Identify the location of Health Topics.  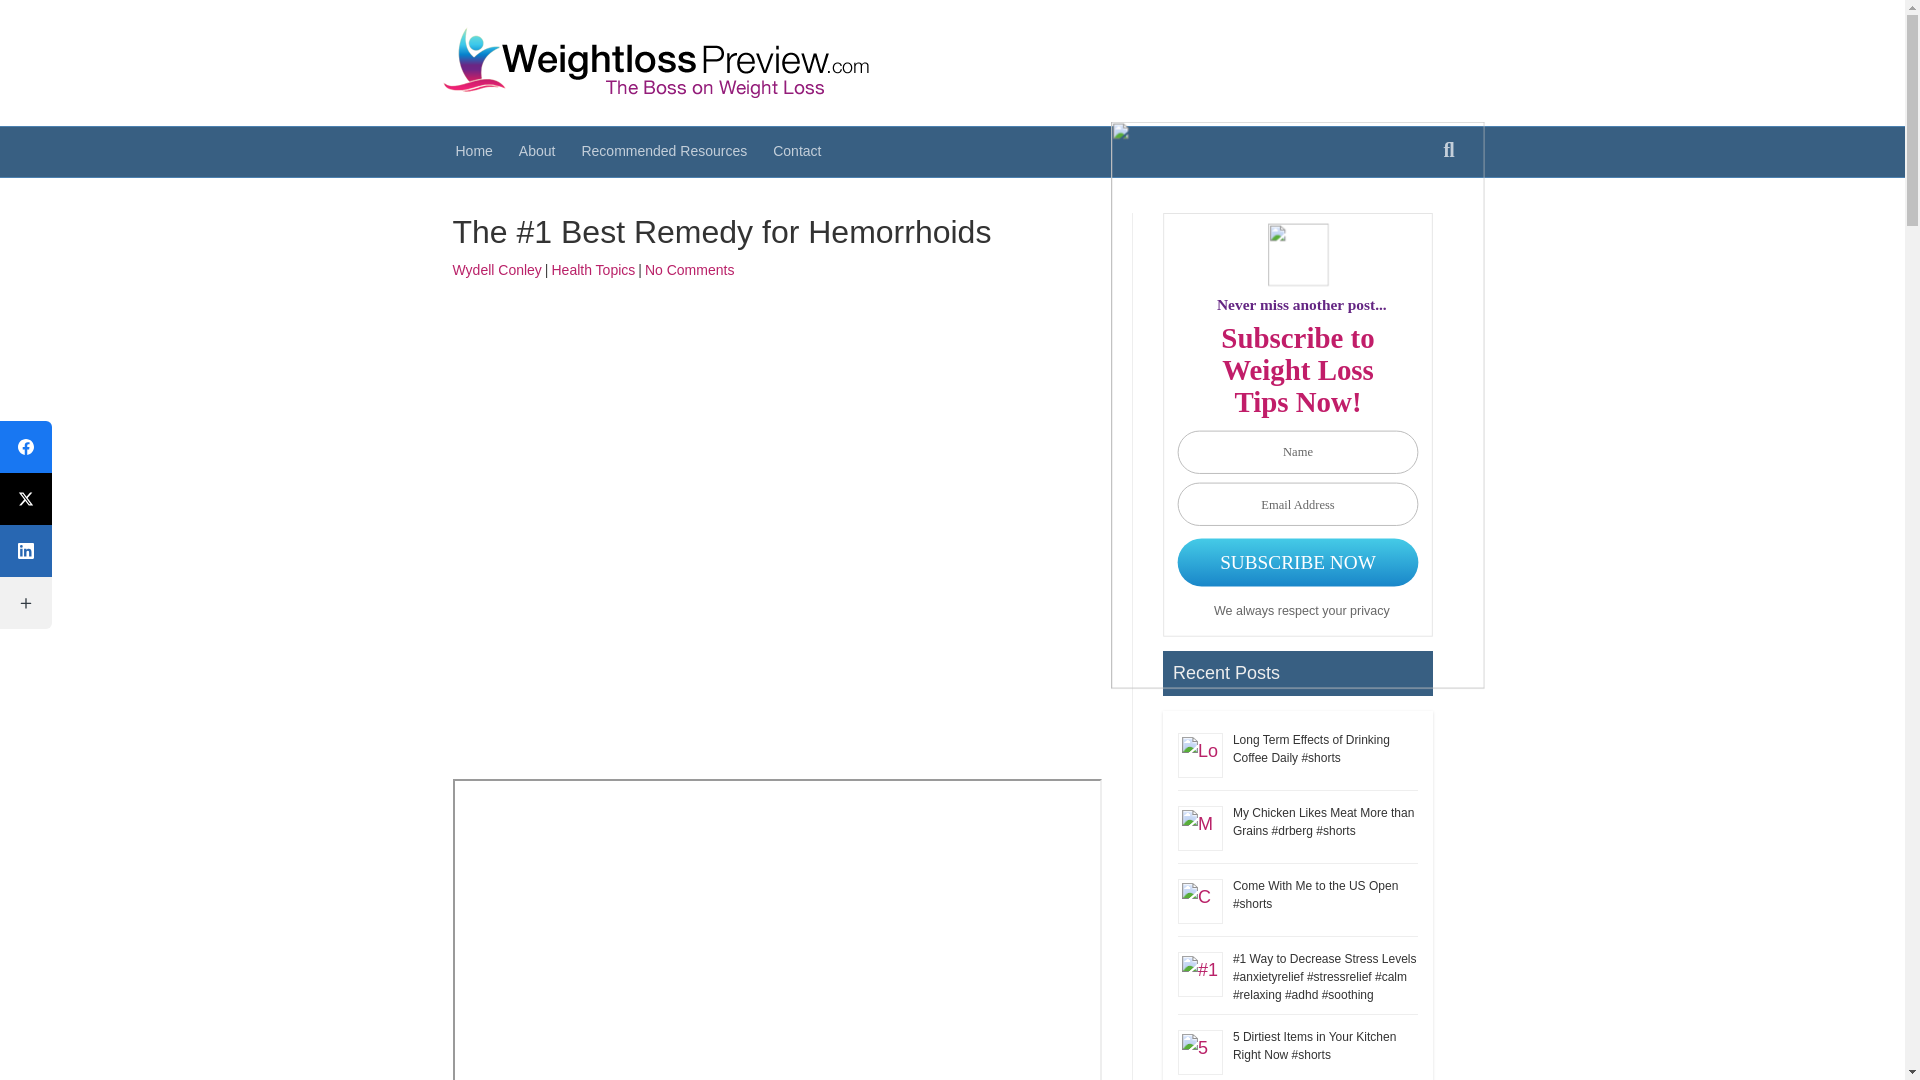
(594, 270).